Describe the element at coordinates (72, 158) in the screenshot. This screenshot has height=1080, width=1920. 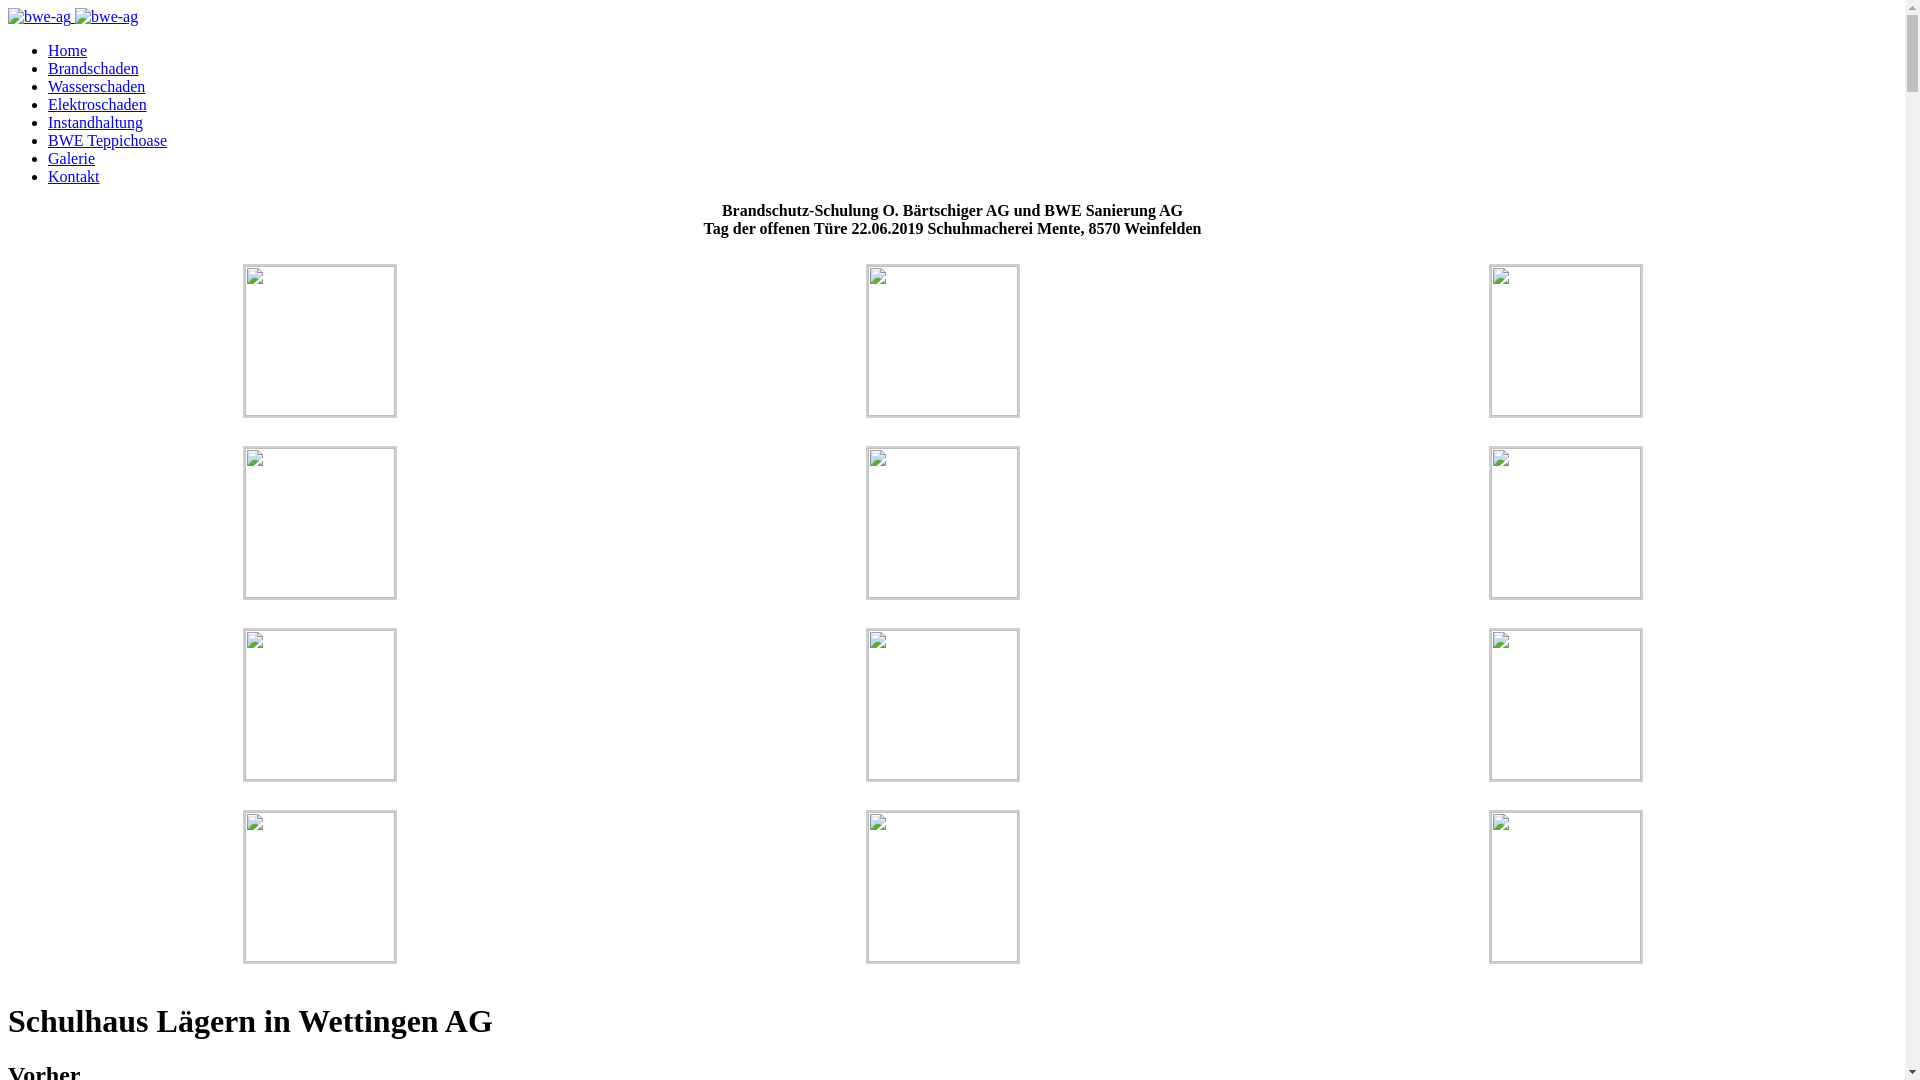
I see `Galerie` at that location.